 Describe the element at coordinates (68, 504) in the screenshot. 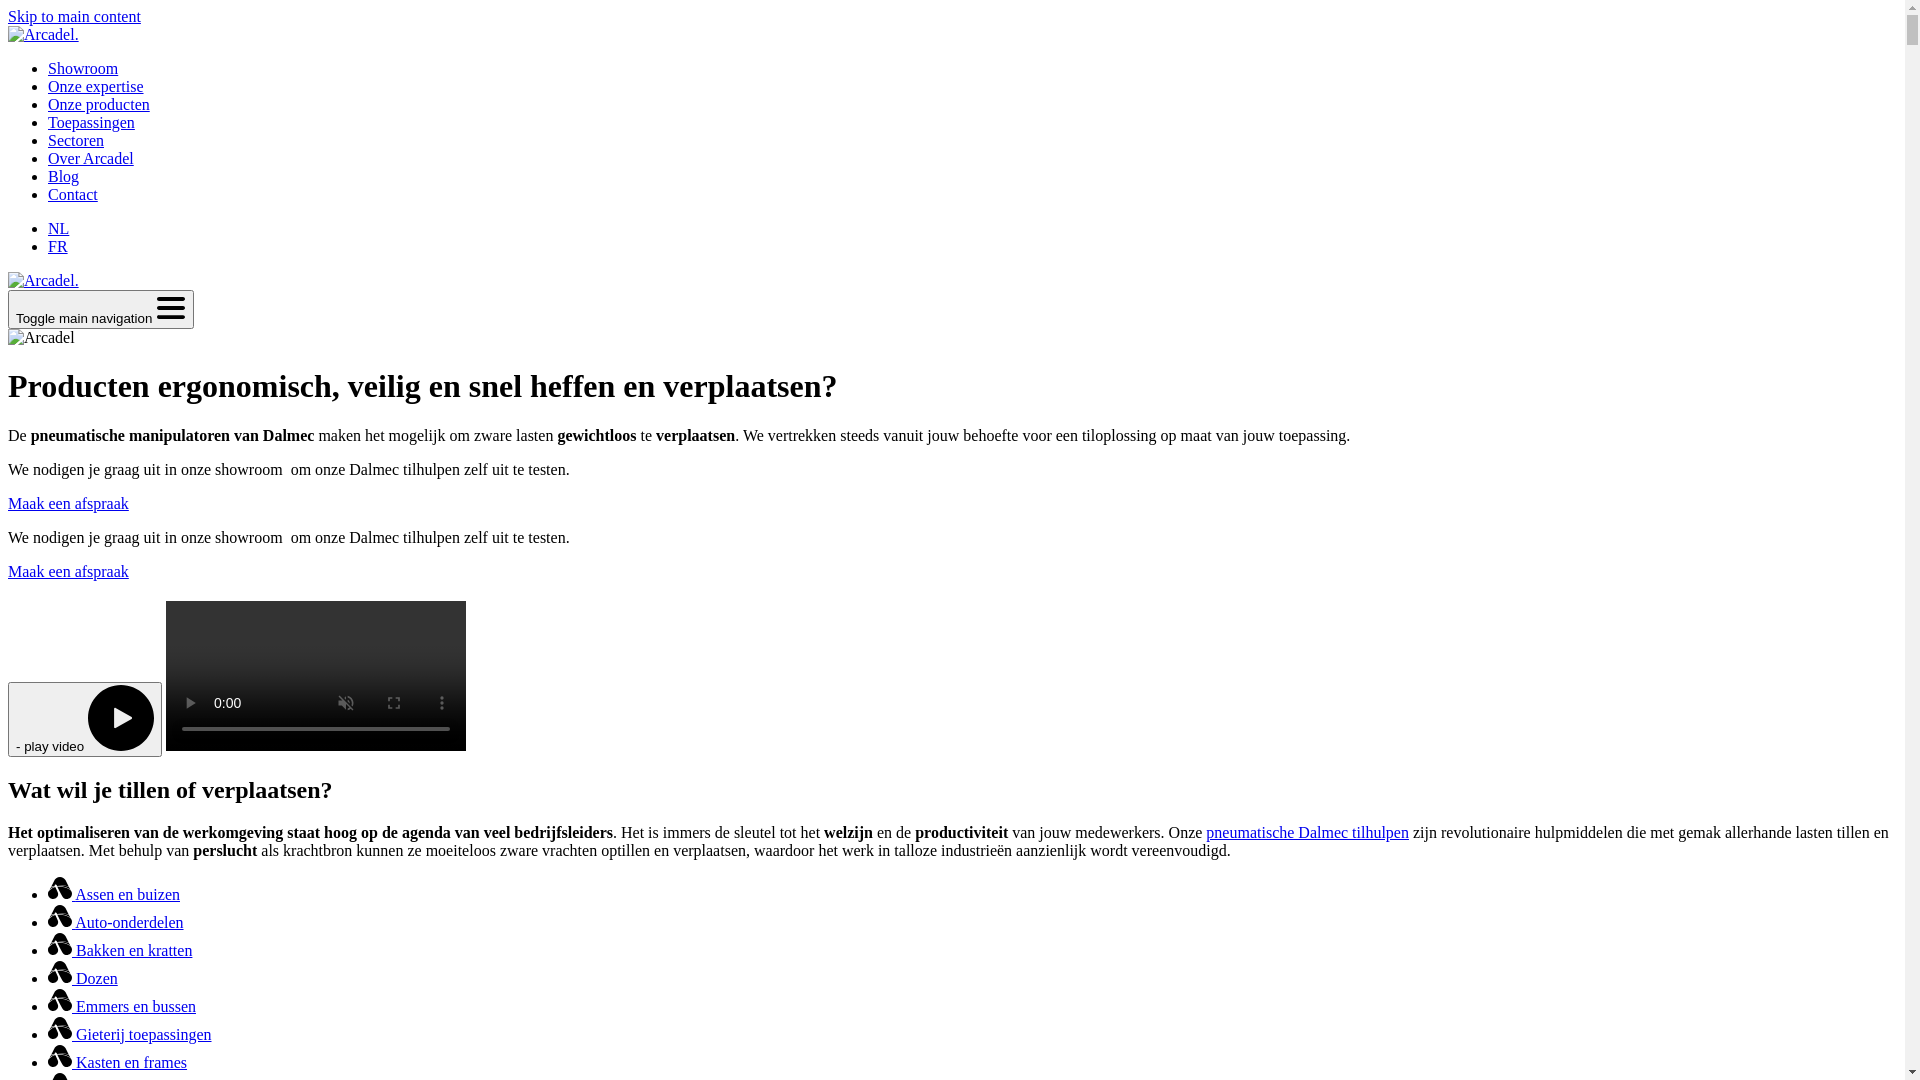

I see `Maak een afspraak` at that location.